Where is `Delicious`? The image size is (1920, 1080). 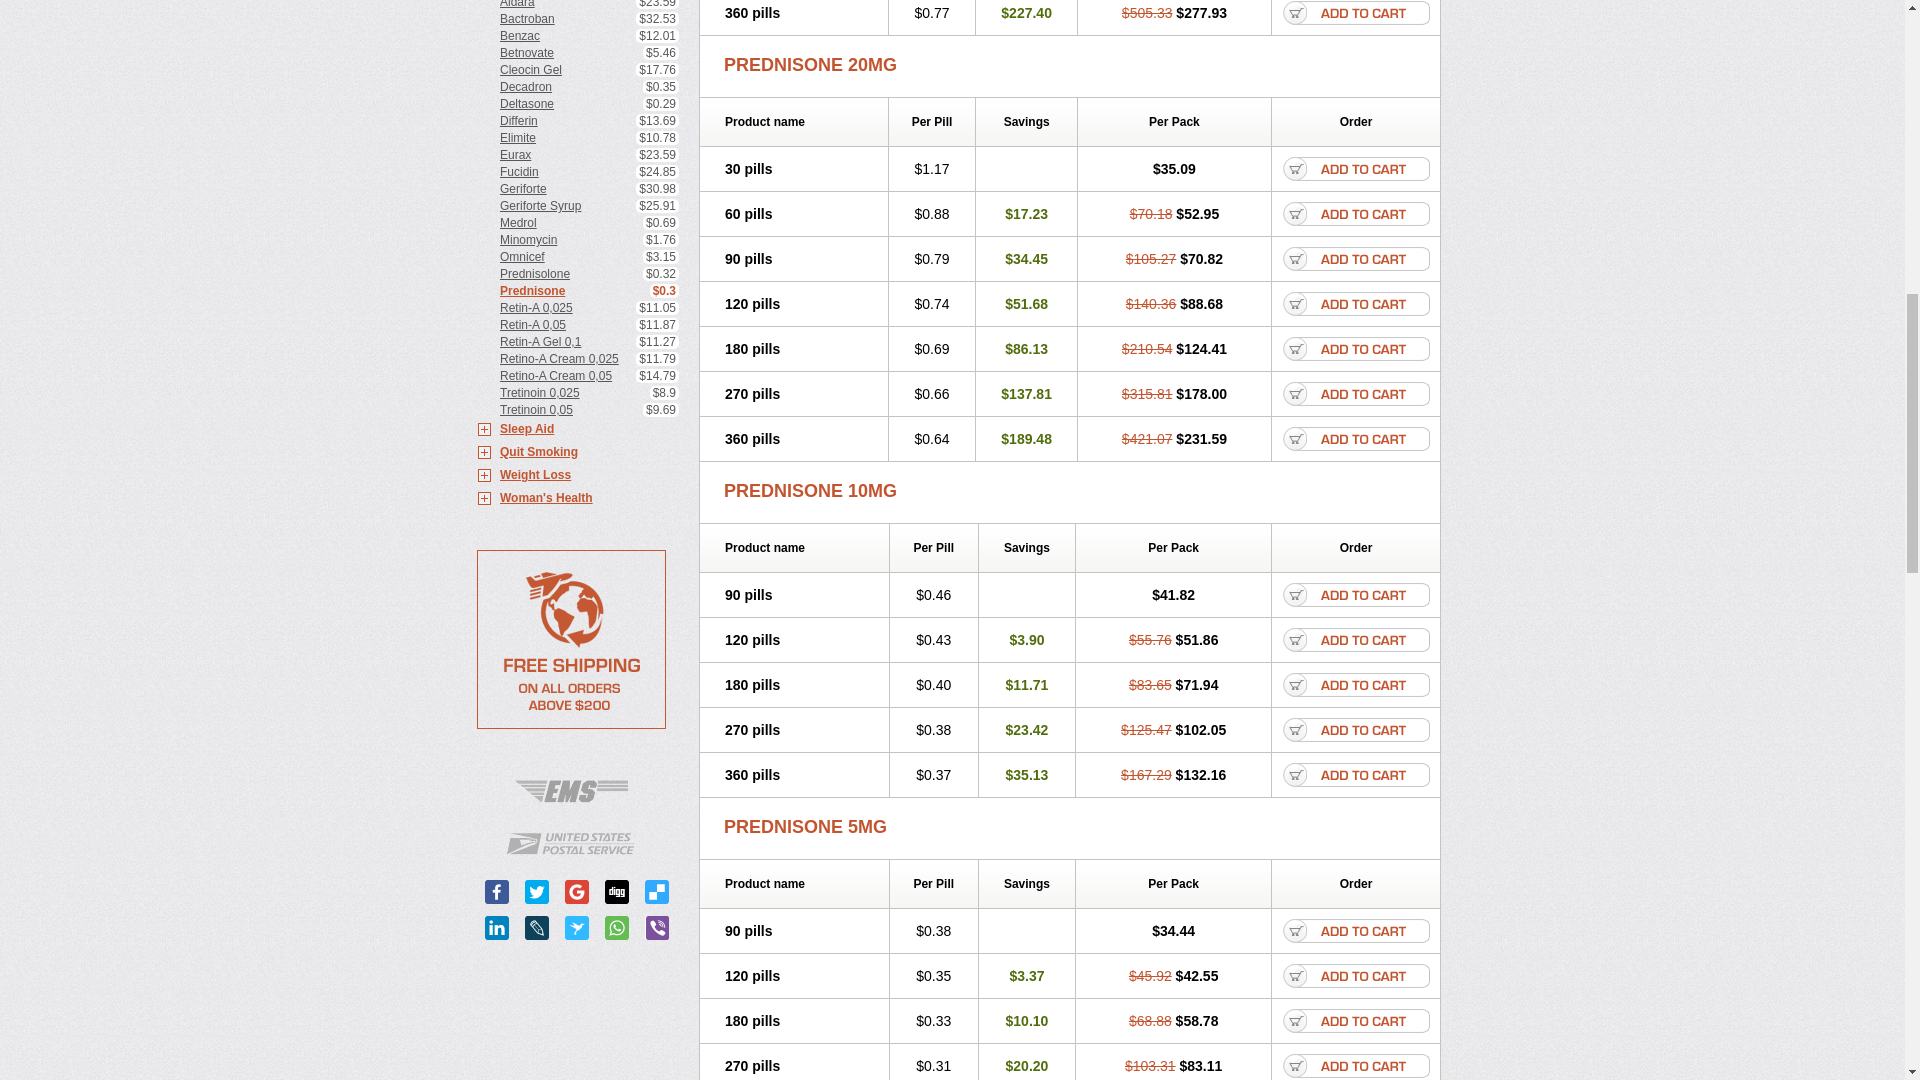 Delicious is located at coordinates (656, 892).